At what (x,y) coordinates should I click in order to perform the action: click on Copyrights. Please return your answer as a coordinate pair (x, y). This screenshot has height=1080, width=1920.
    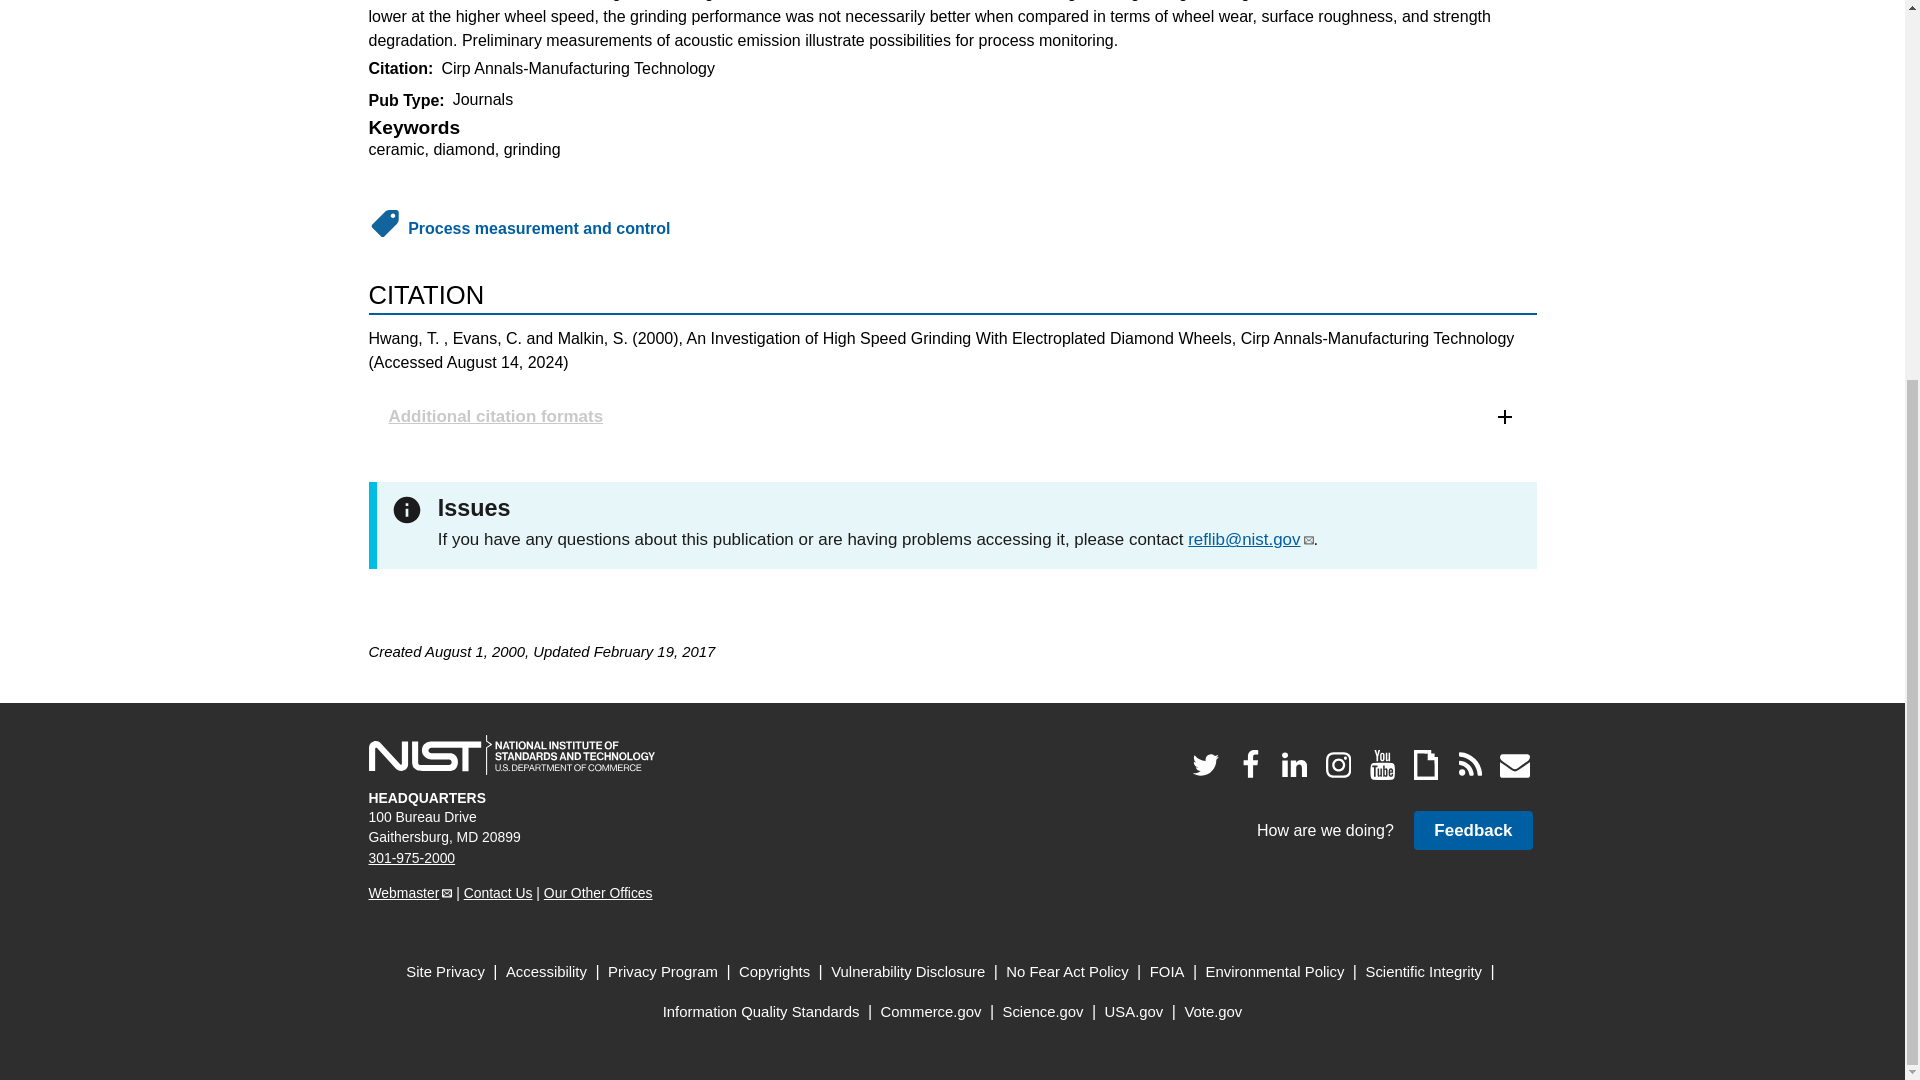
    Looking at the image, I should click on (774, 972).